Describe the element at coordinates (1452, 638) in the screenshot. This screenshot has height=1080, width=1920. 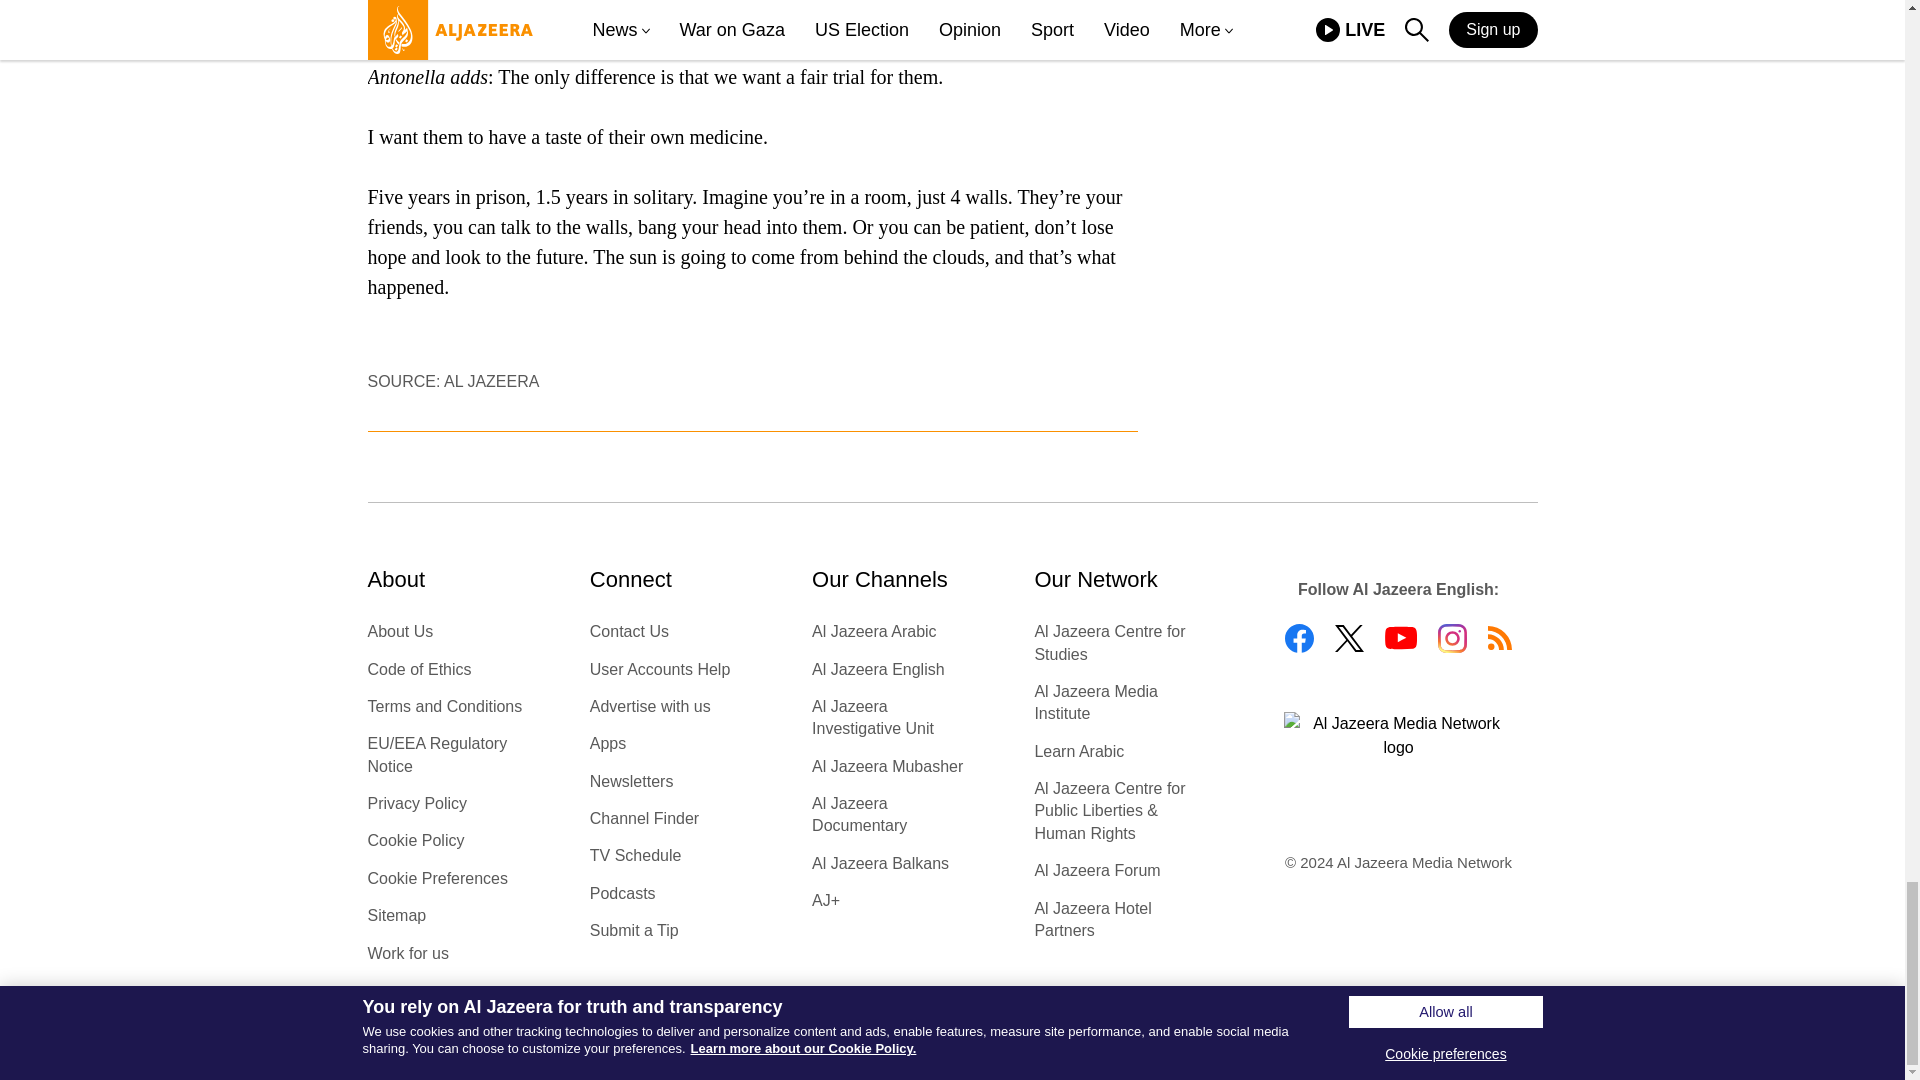
I see `instagram-colored-outline` at that location.